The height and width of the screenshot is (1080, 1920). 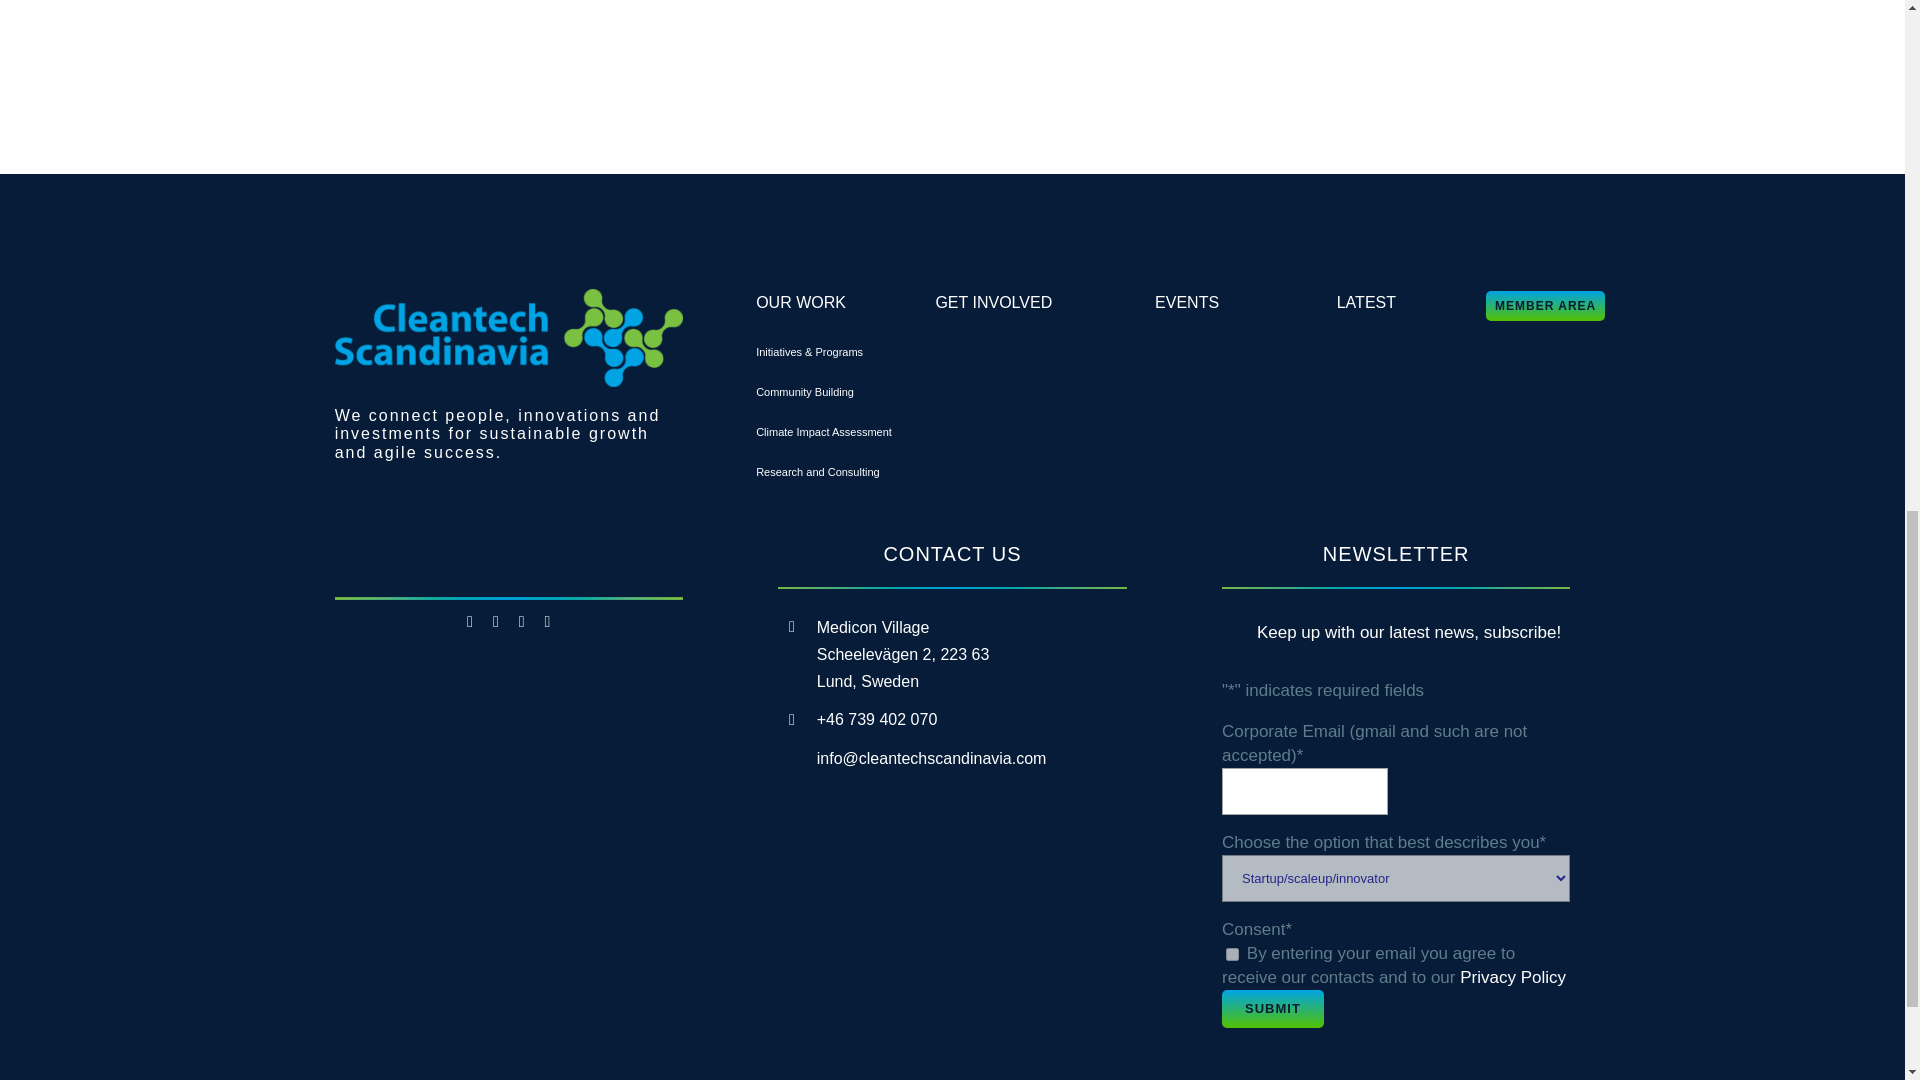 I want to click on 1, so click(x=1232, y=954).